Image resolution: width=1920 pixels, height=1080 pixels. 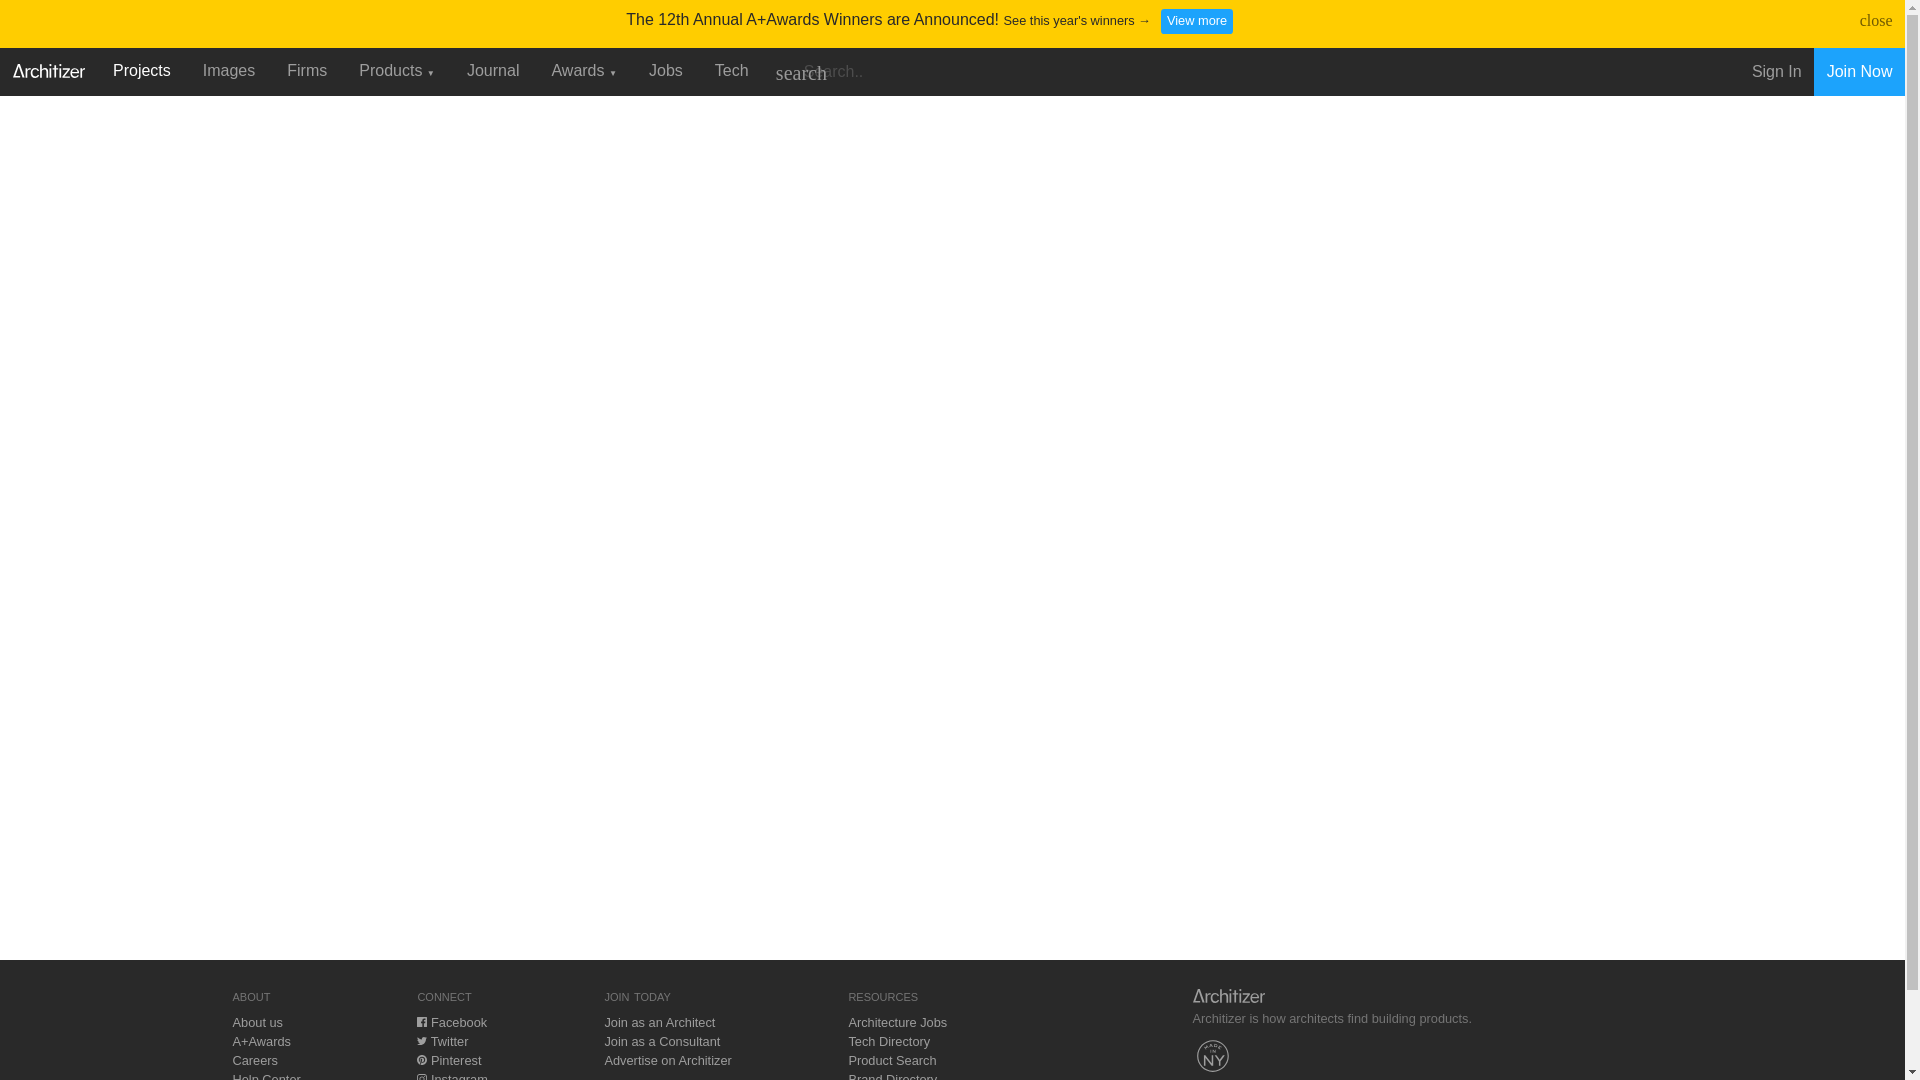 What do you see at coordinates (442, 1040) in the screenshot?
I see `Twitter` at bounding box center [442, 1040].